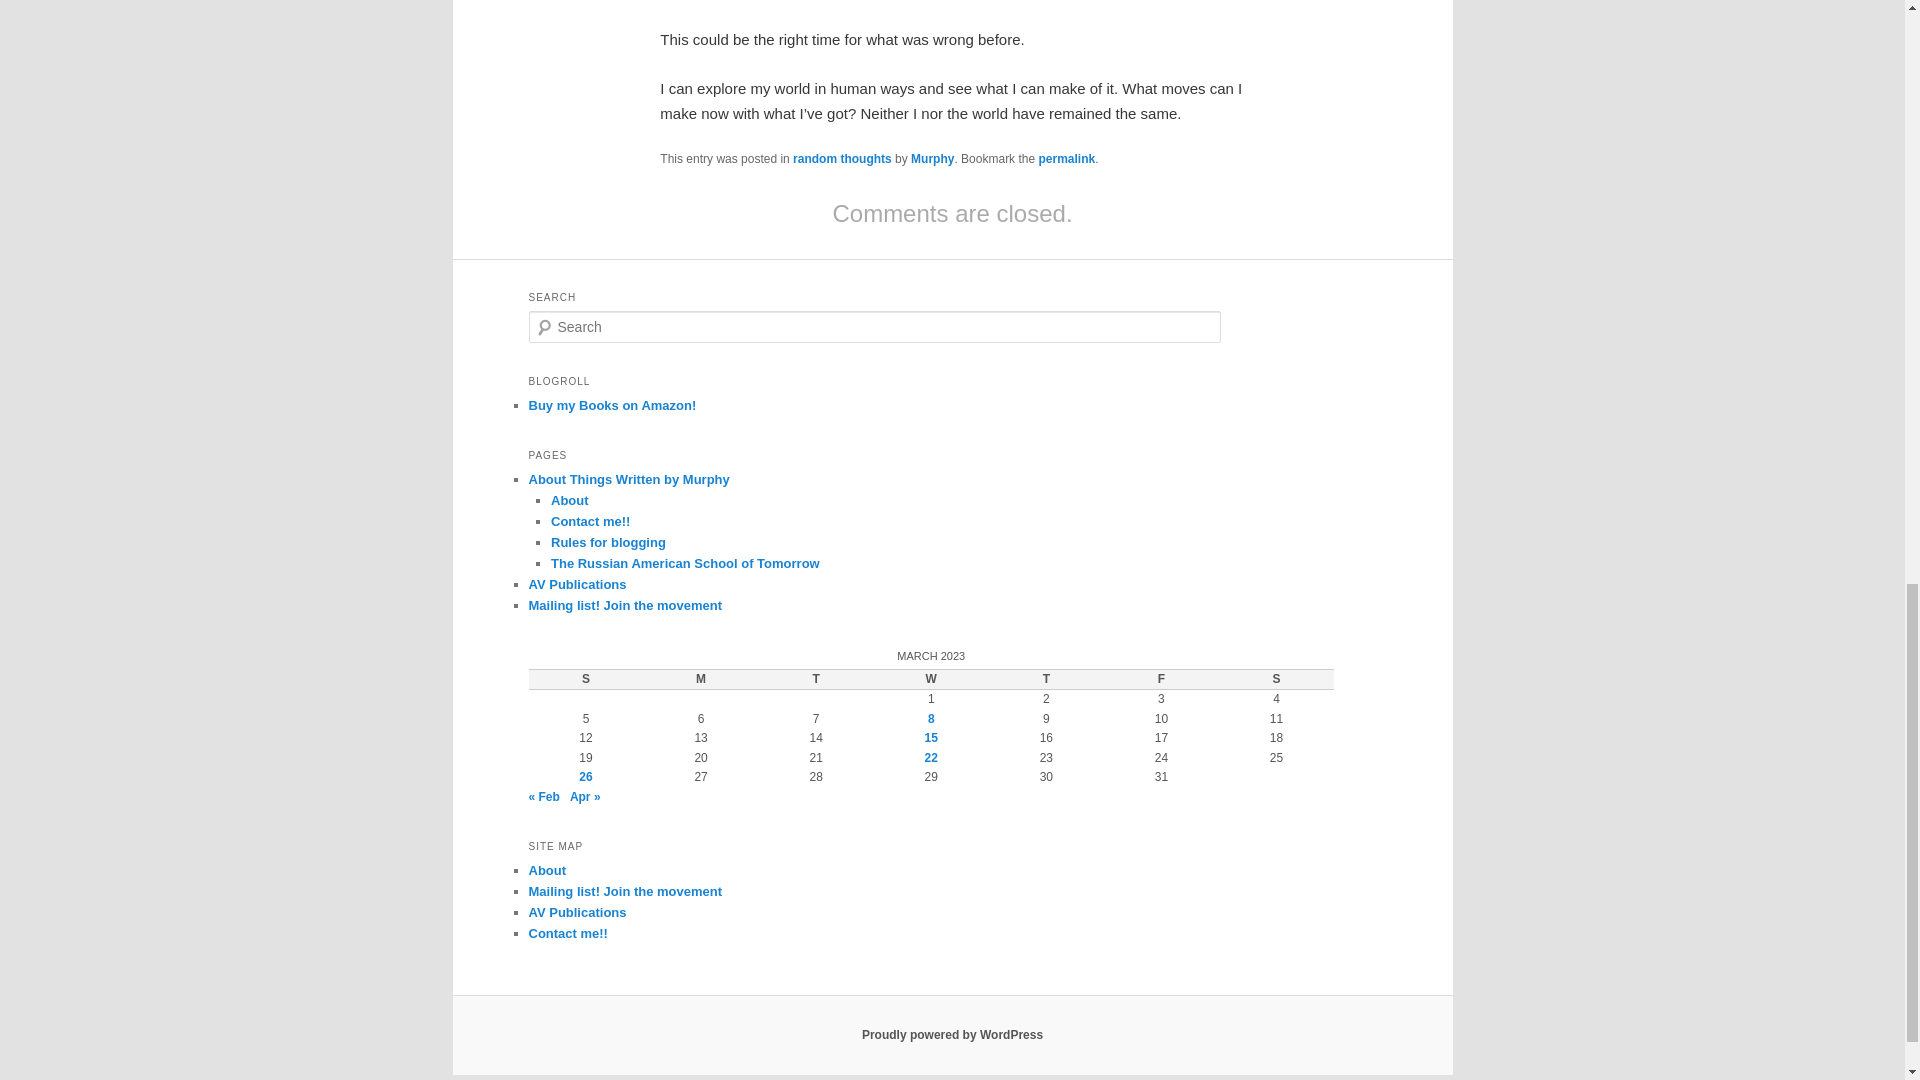 The height and width of the screenshot is (1080, 1920). I want to click on Saturday, so click(1276, 680).